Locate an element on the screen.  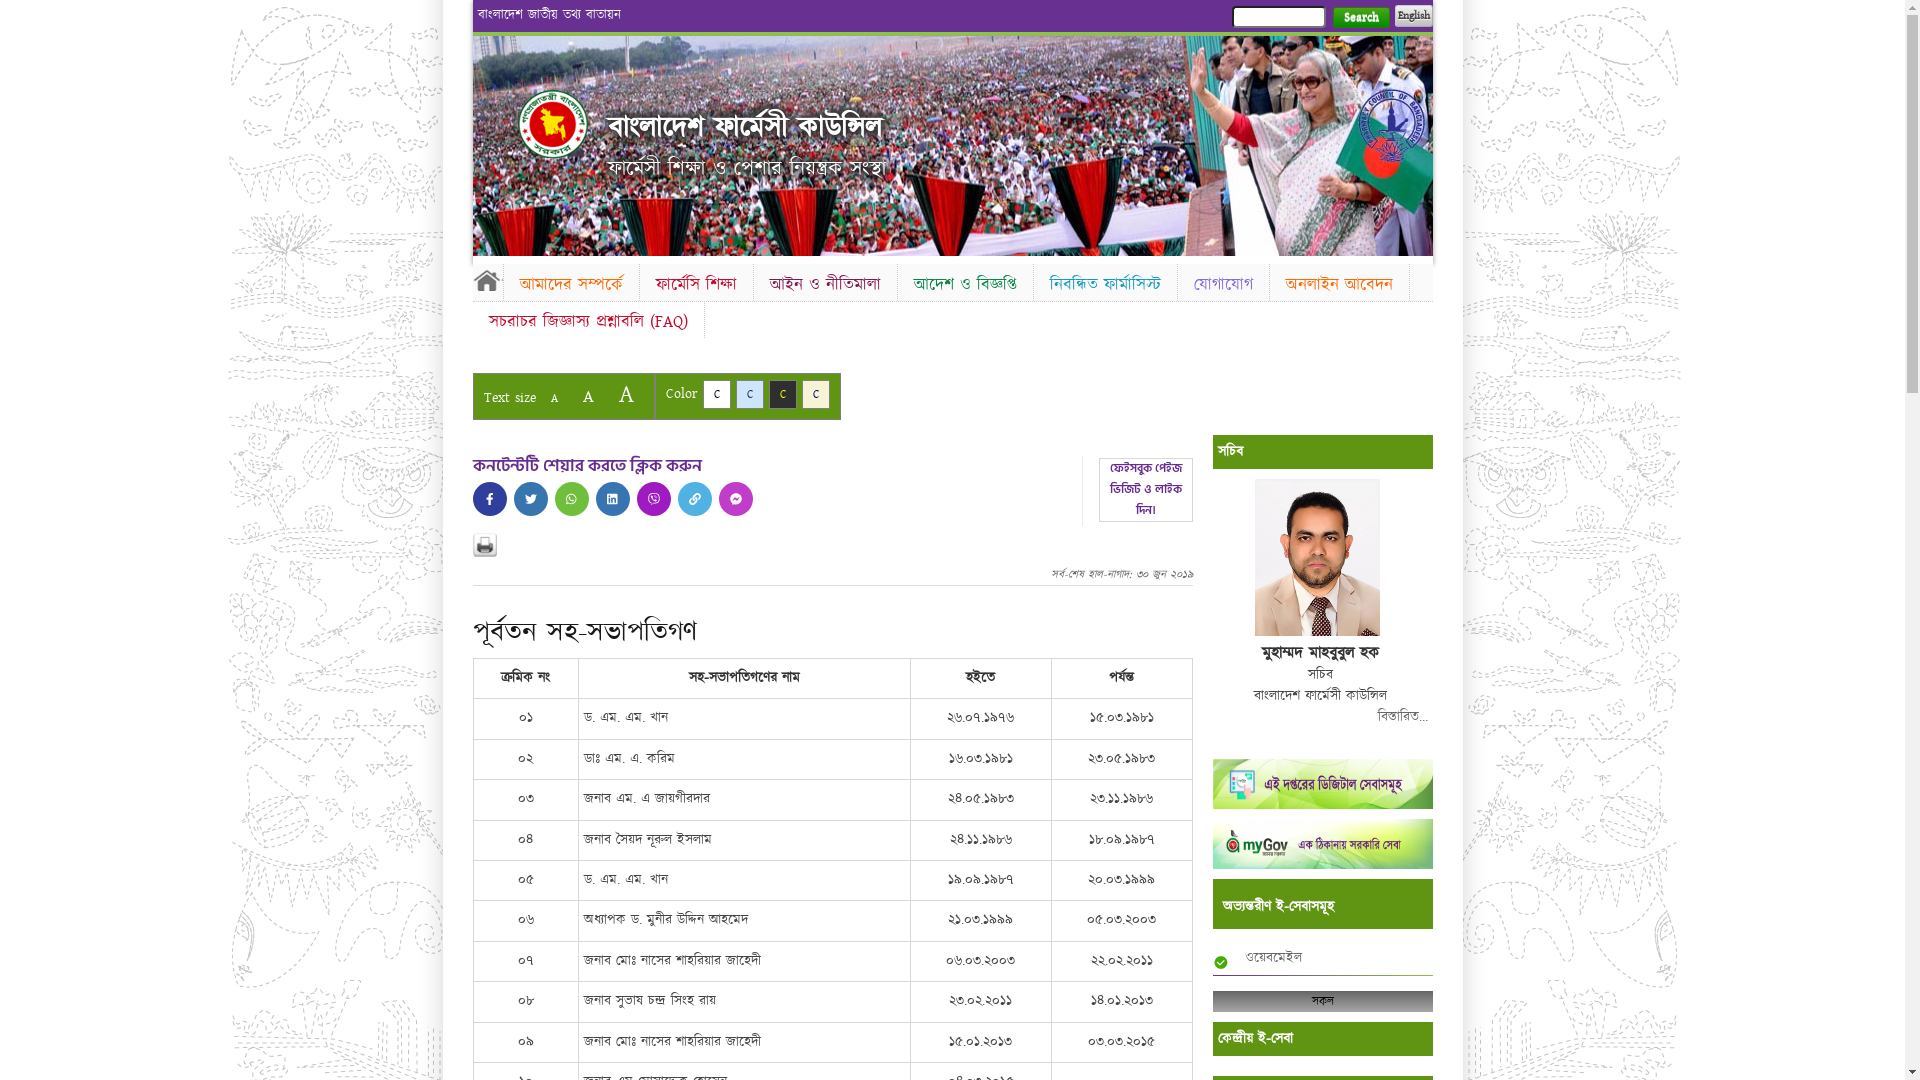
A is located at coordinates (588, 396).